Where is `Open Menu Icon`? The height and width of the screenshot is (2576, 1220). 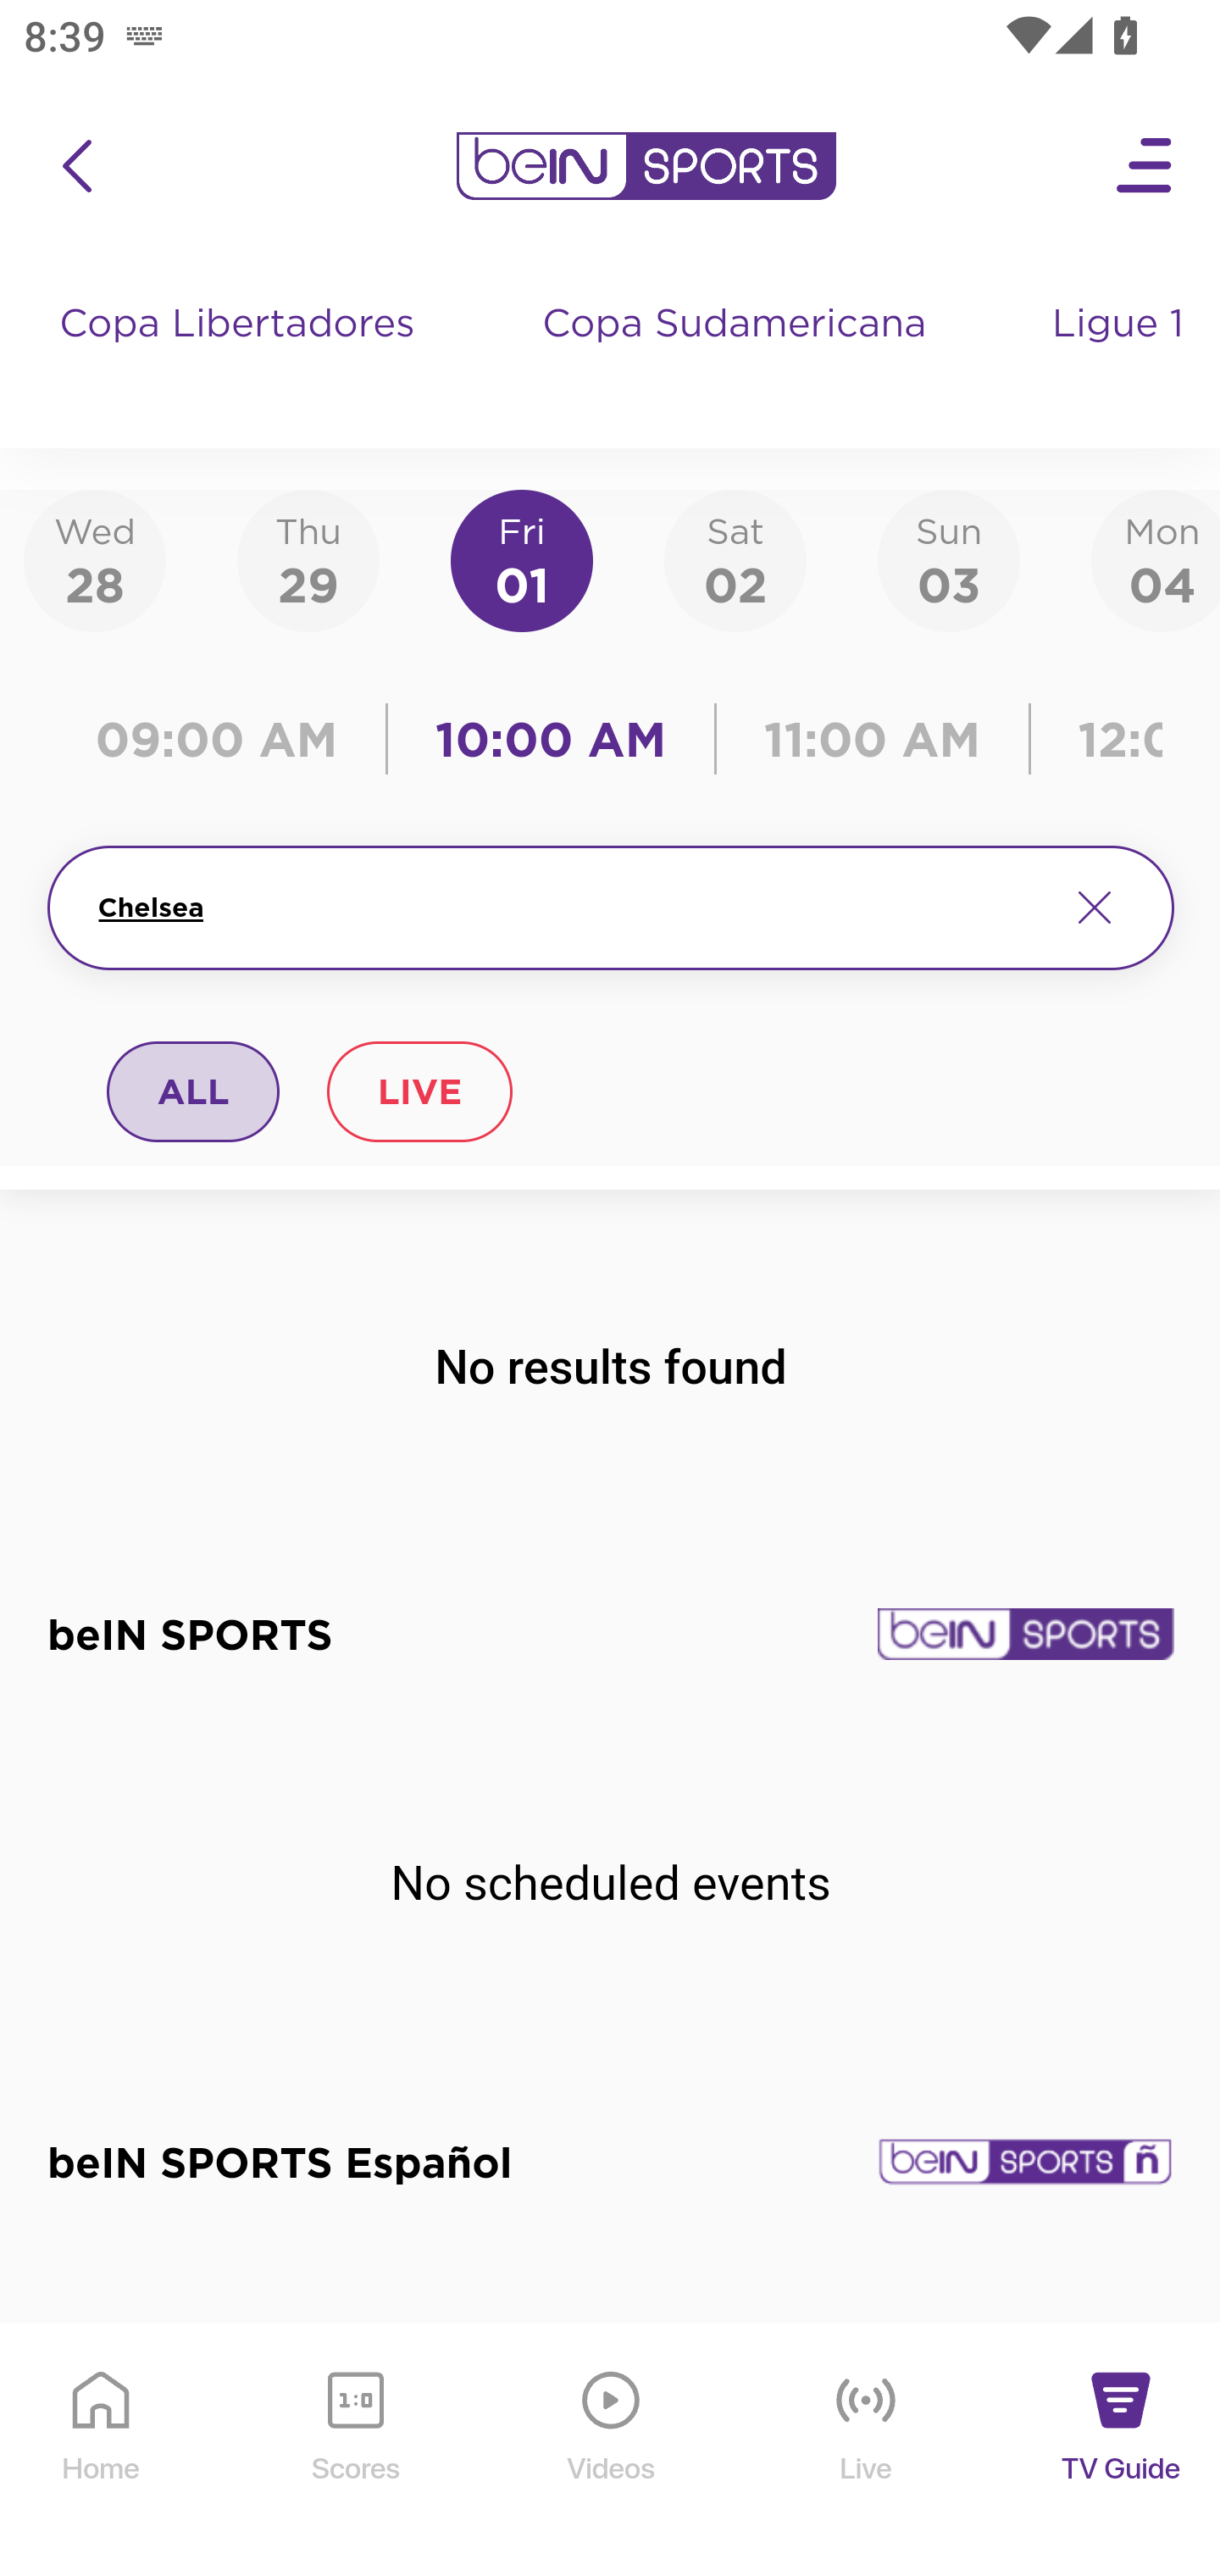
Open Menu Icon is located at coordinates (1145, 166).